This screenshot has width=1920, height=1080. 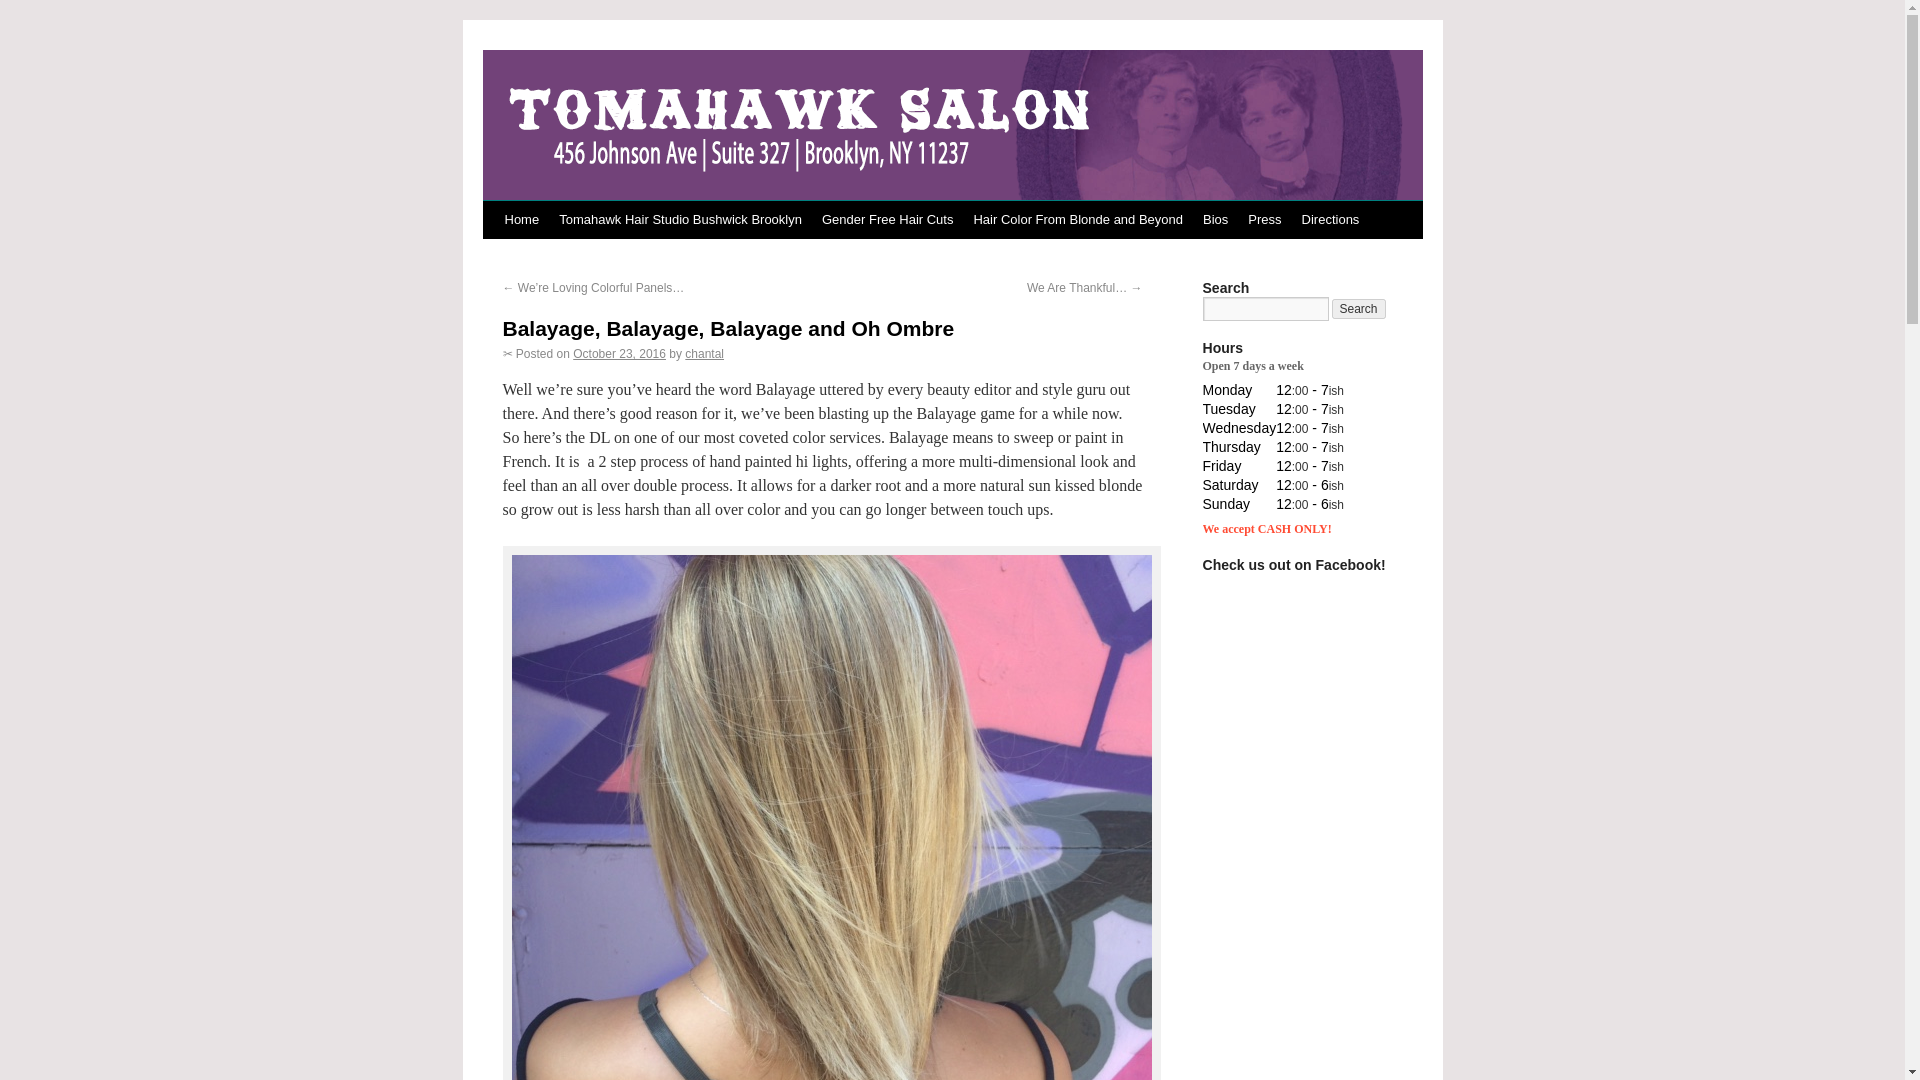 What do you see at coordinates (1078, 219) in the screenshot?
I see `Hair Color From Blonde and Beyond` at bounding box center [1078, 219].